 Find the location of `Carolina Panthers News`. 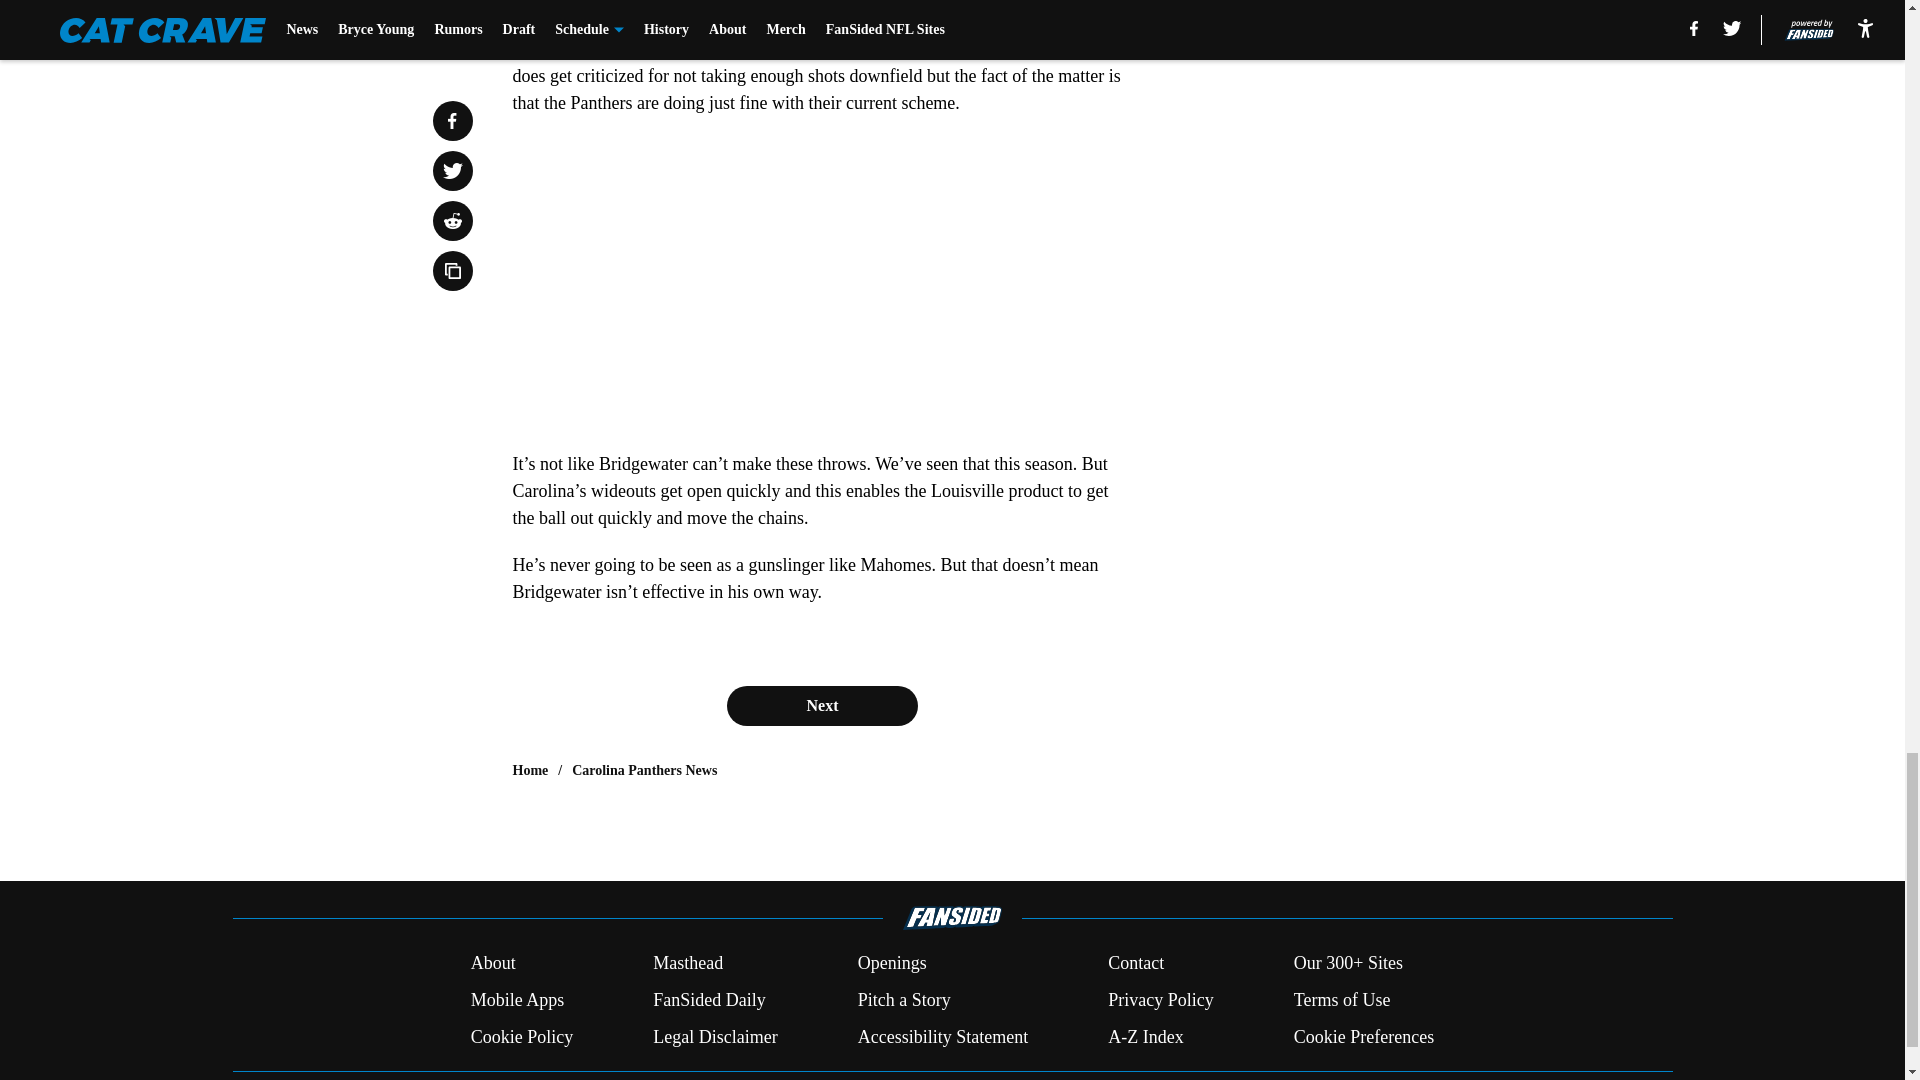

Carolina Panthers News is located at coordinates (644, 770).